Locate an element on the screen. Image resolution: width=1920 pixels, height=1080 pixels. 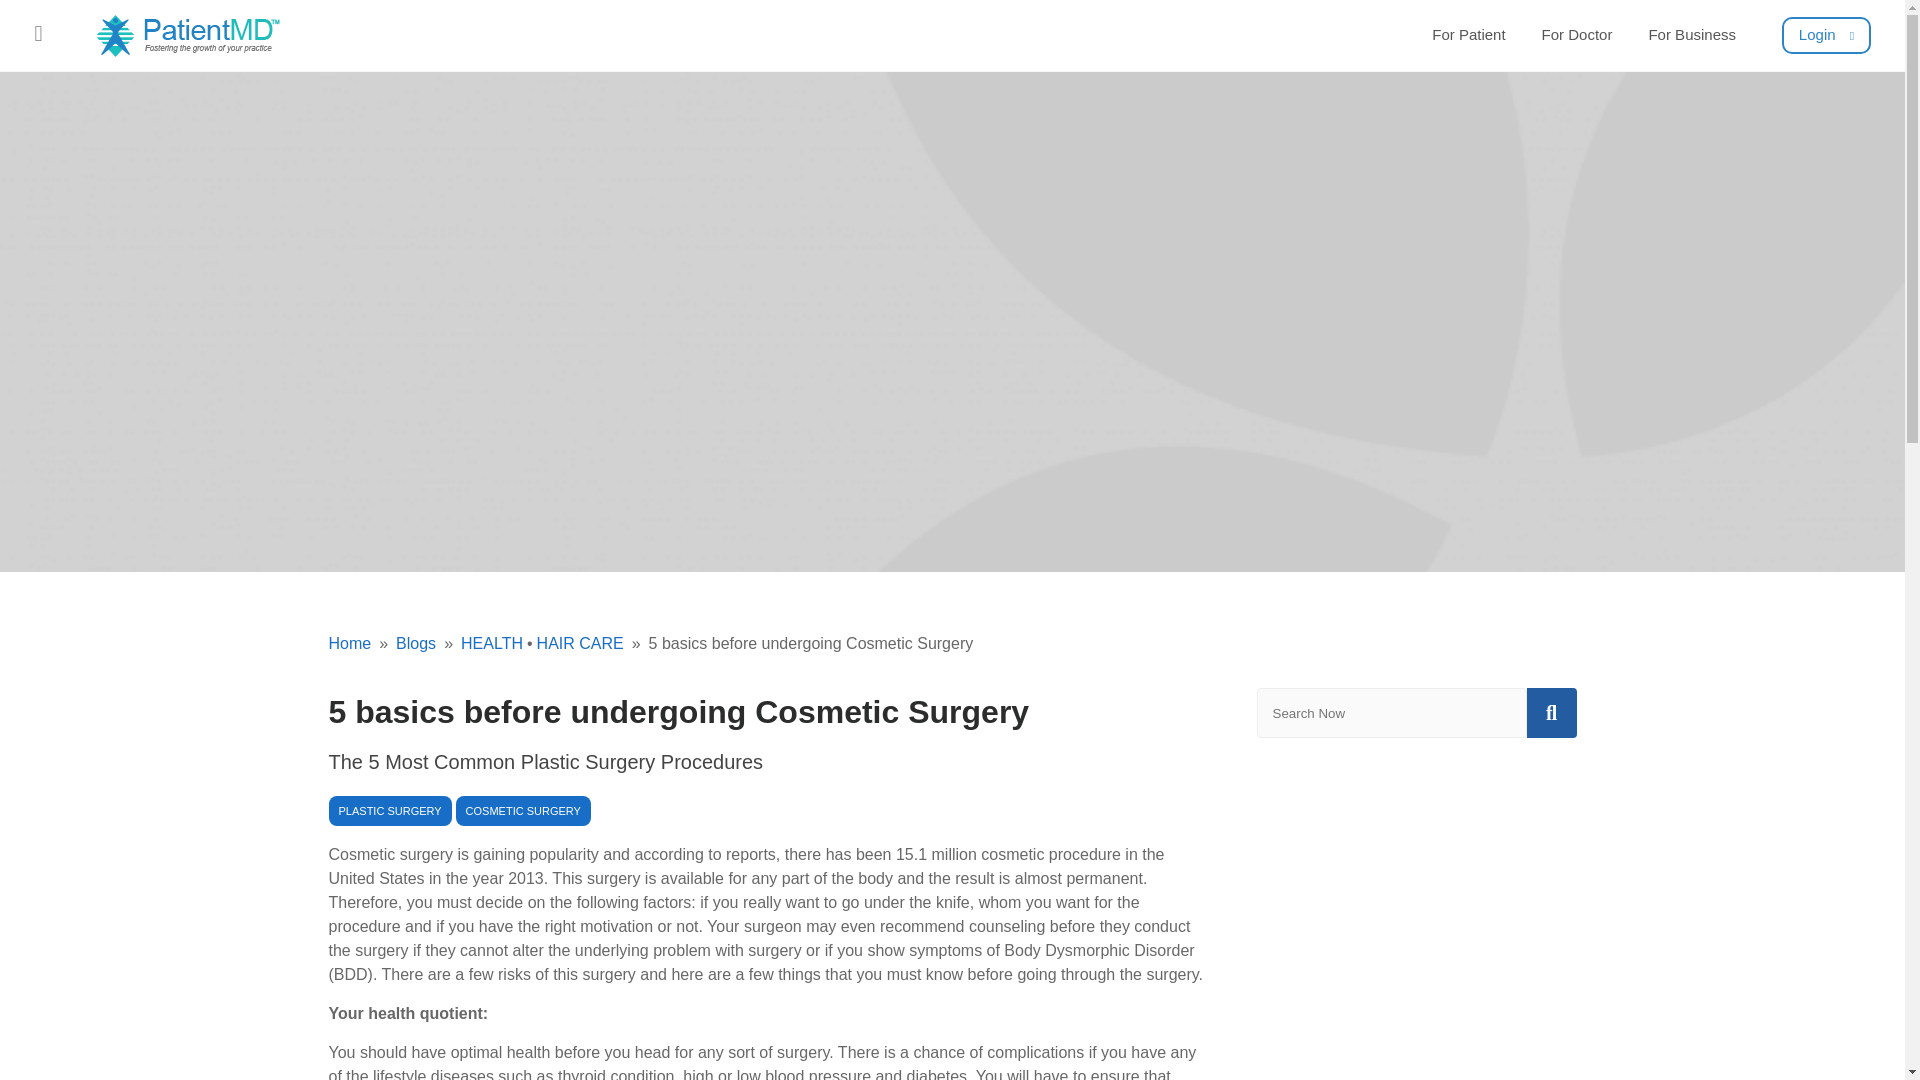
For Business is located at coordinates (1691, 35).